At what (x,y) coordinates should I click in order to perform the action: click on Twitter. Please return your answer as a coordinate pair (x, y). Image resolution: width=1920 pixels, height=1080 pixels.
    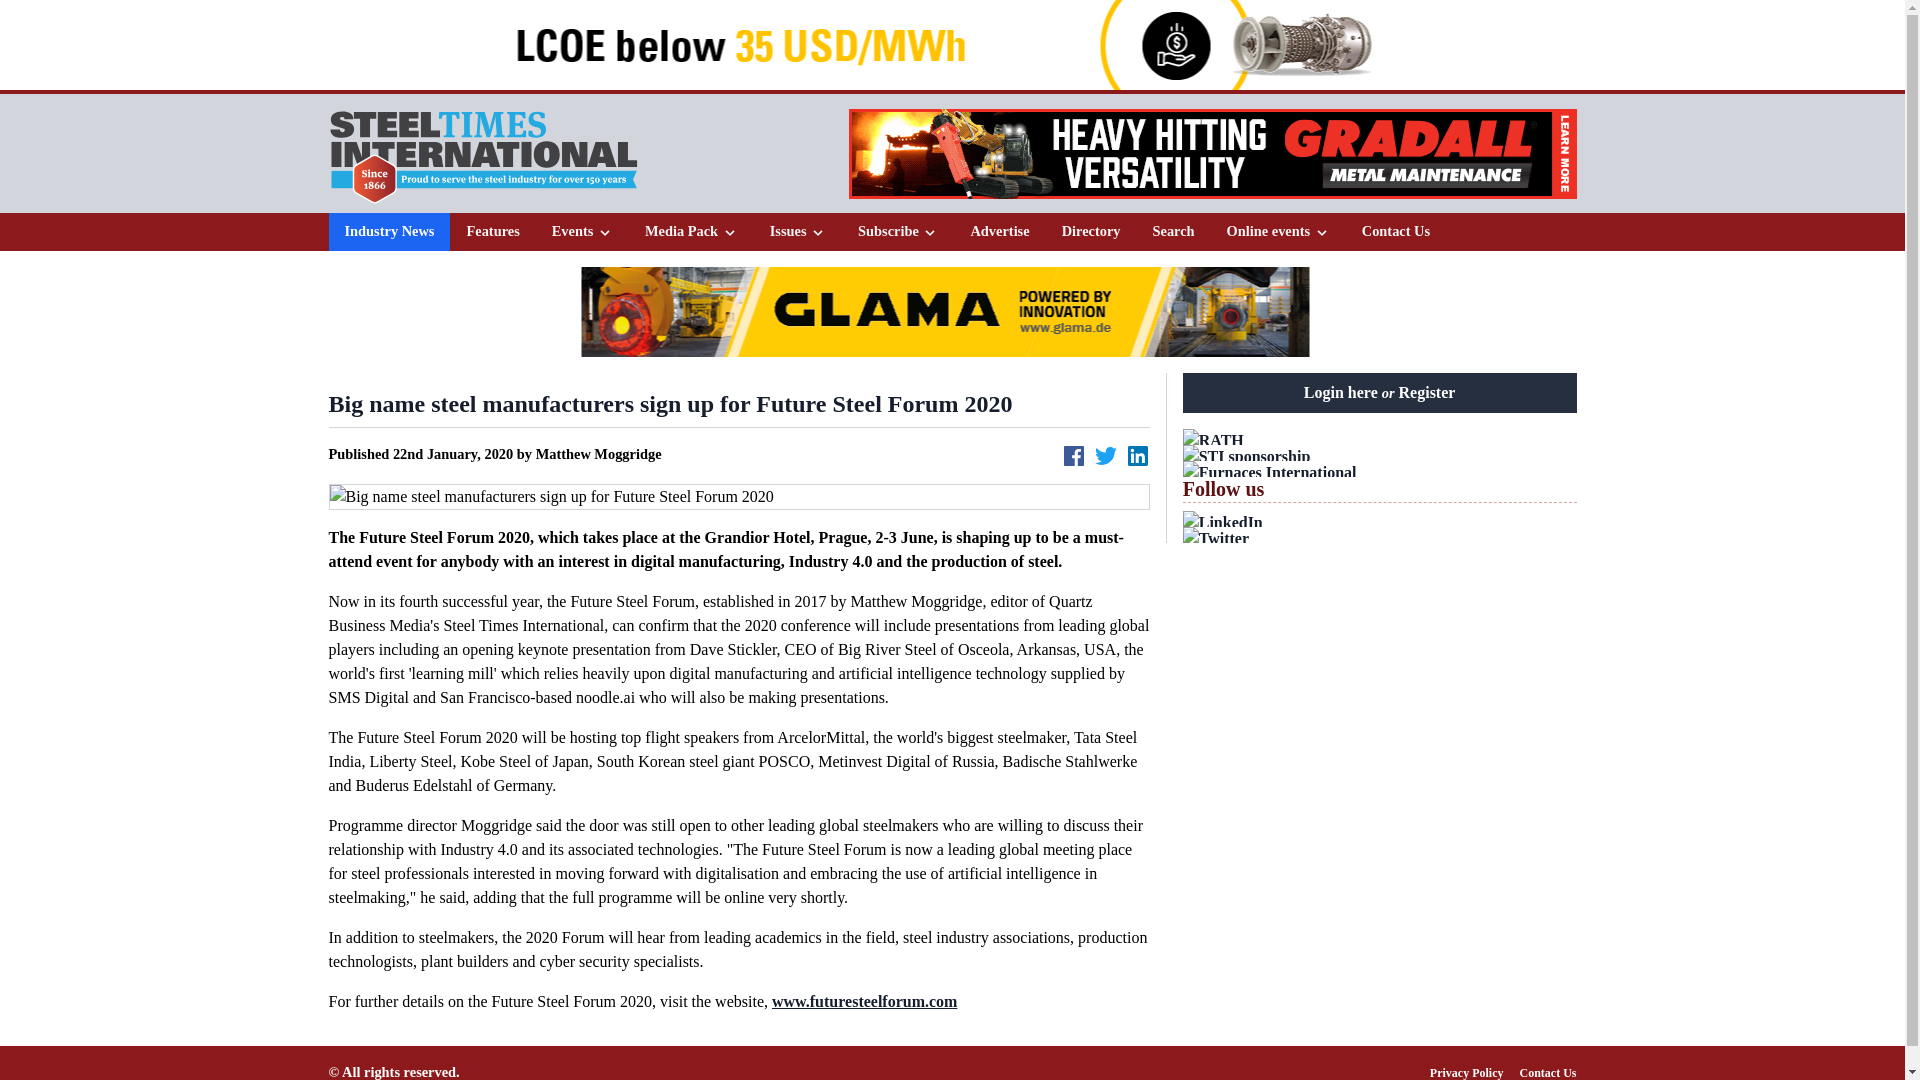
    Looking at the image, I should click on (1379, 538).